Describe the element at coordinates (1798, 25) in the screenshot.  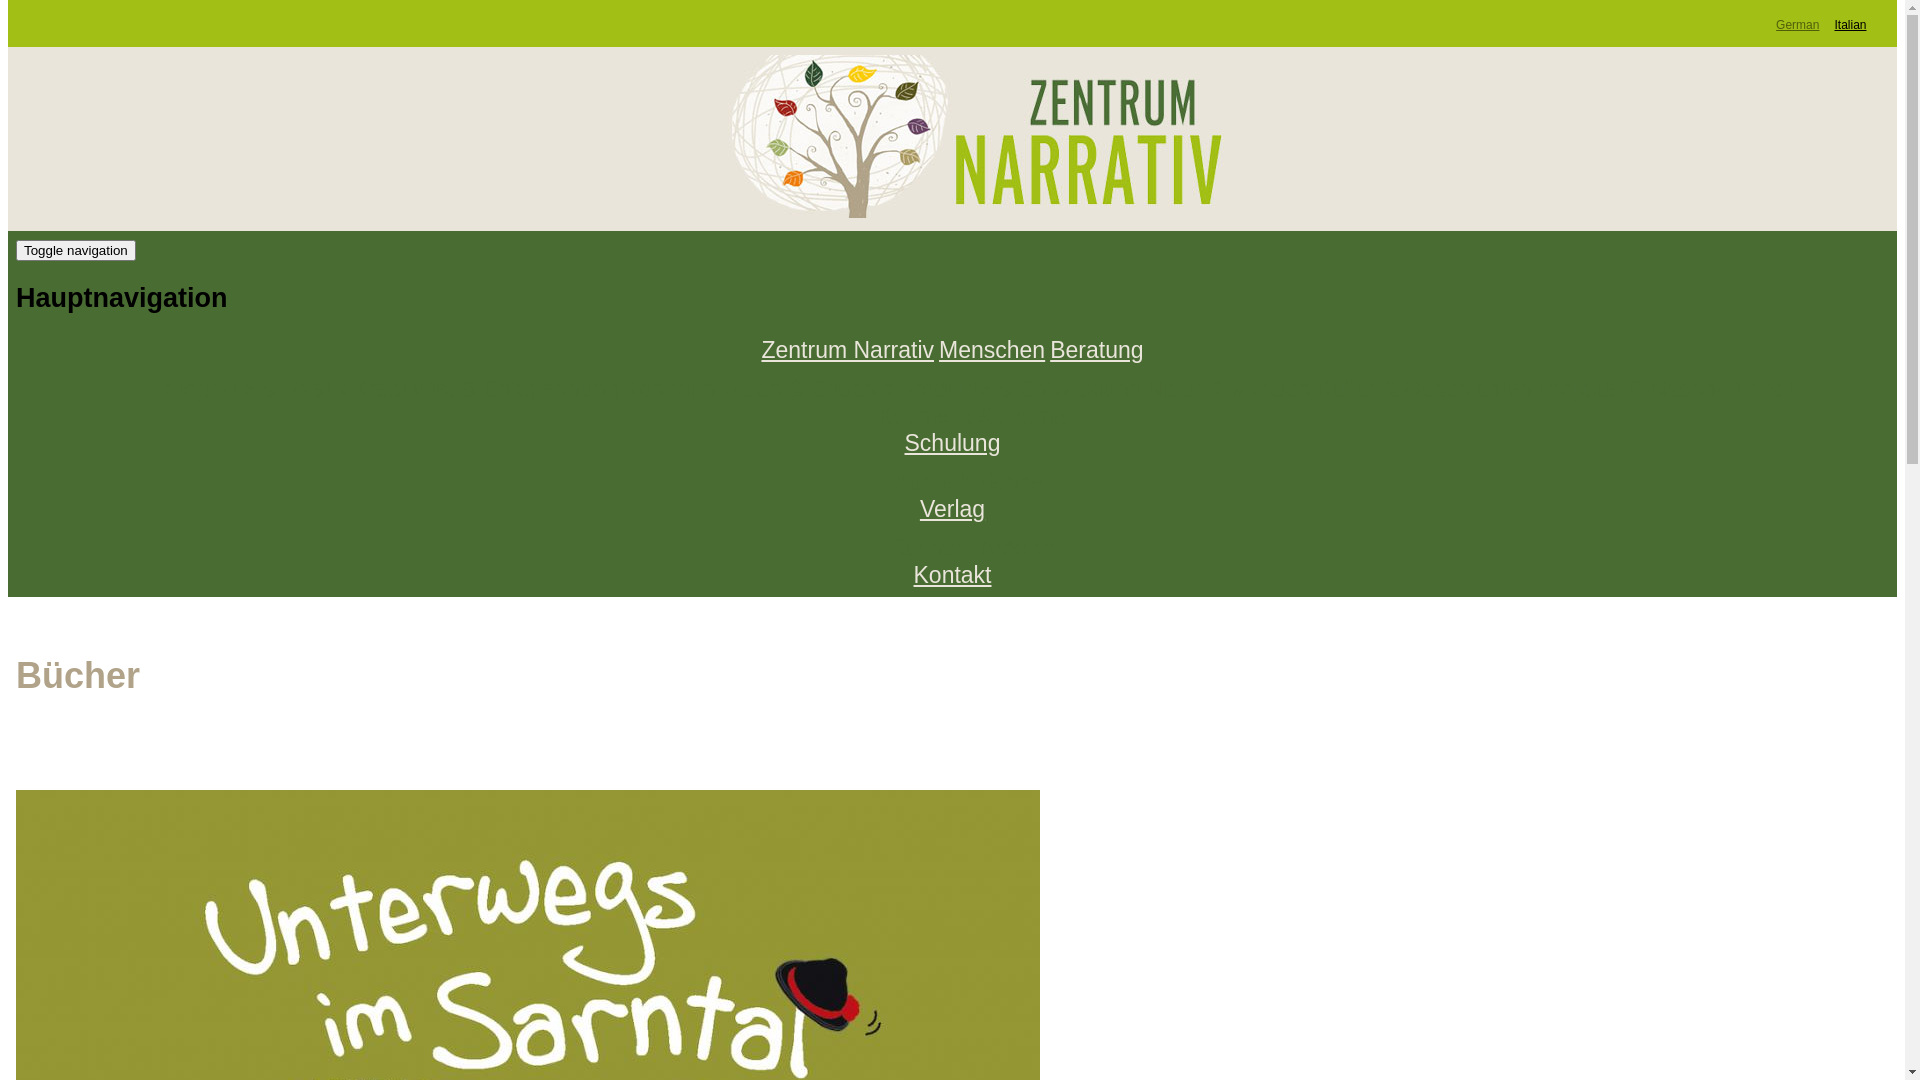
I see `German` at that location.